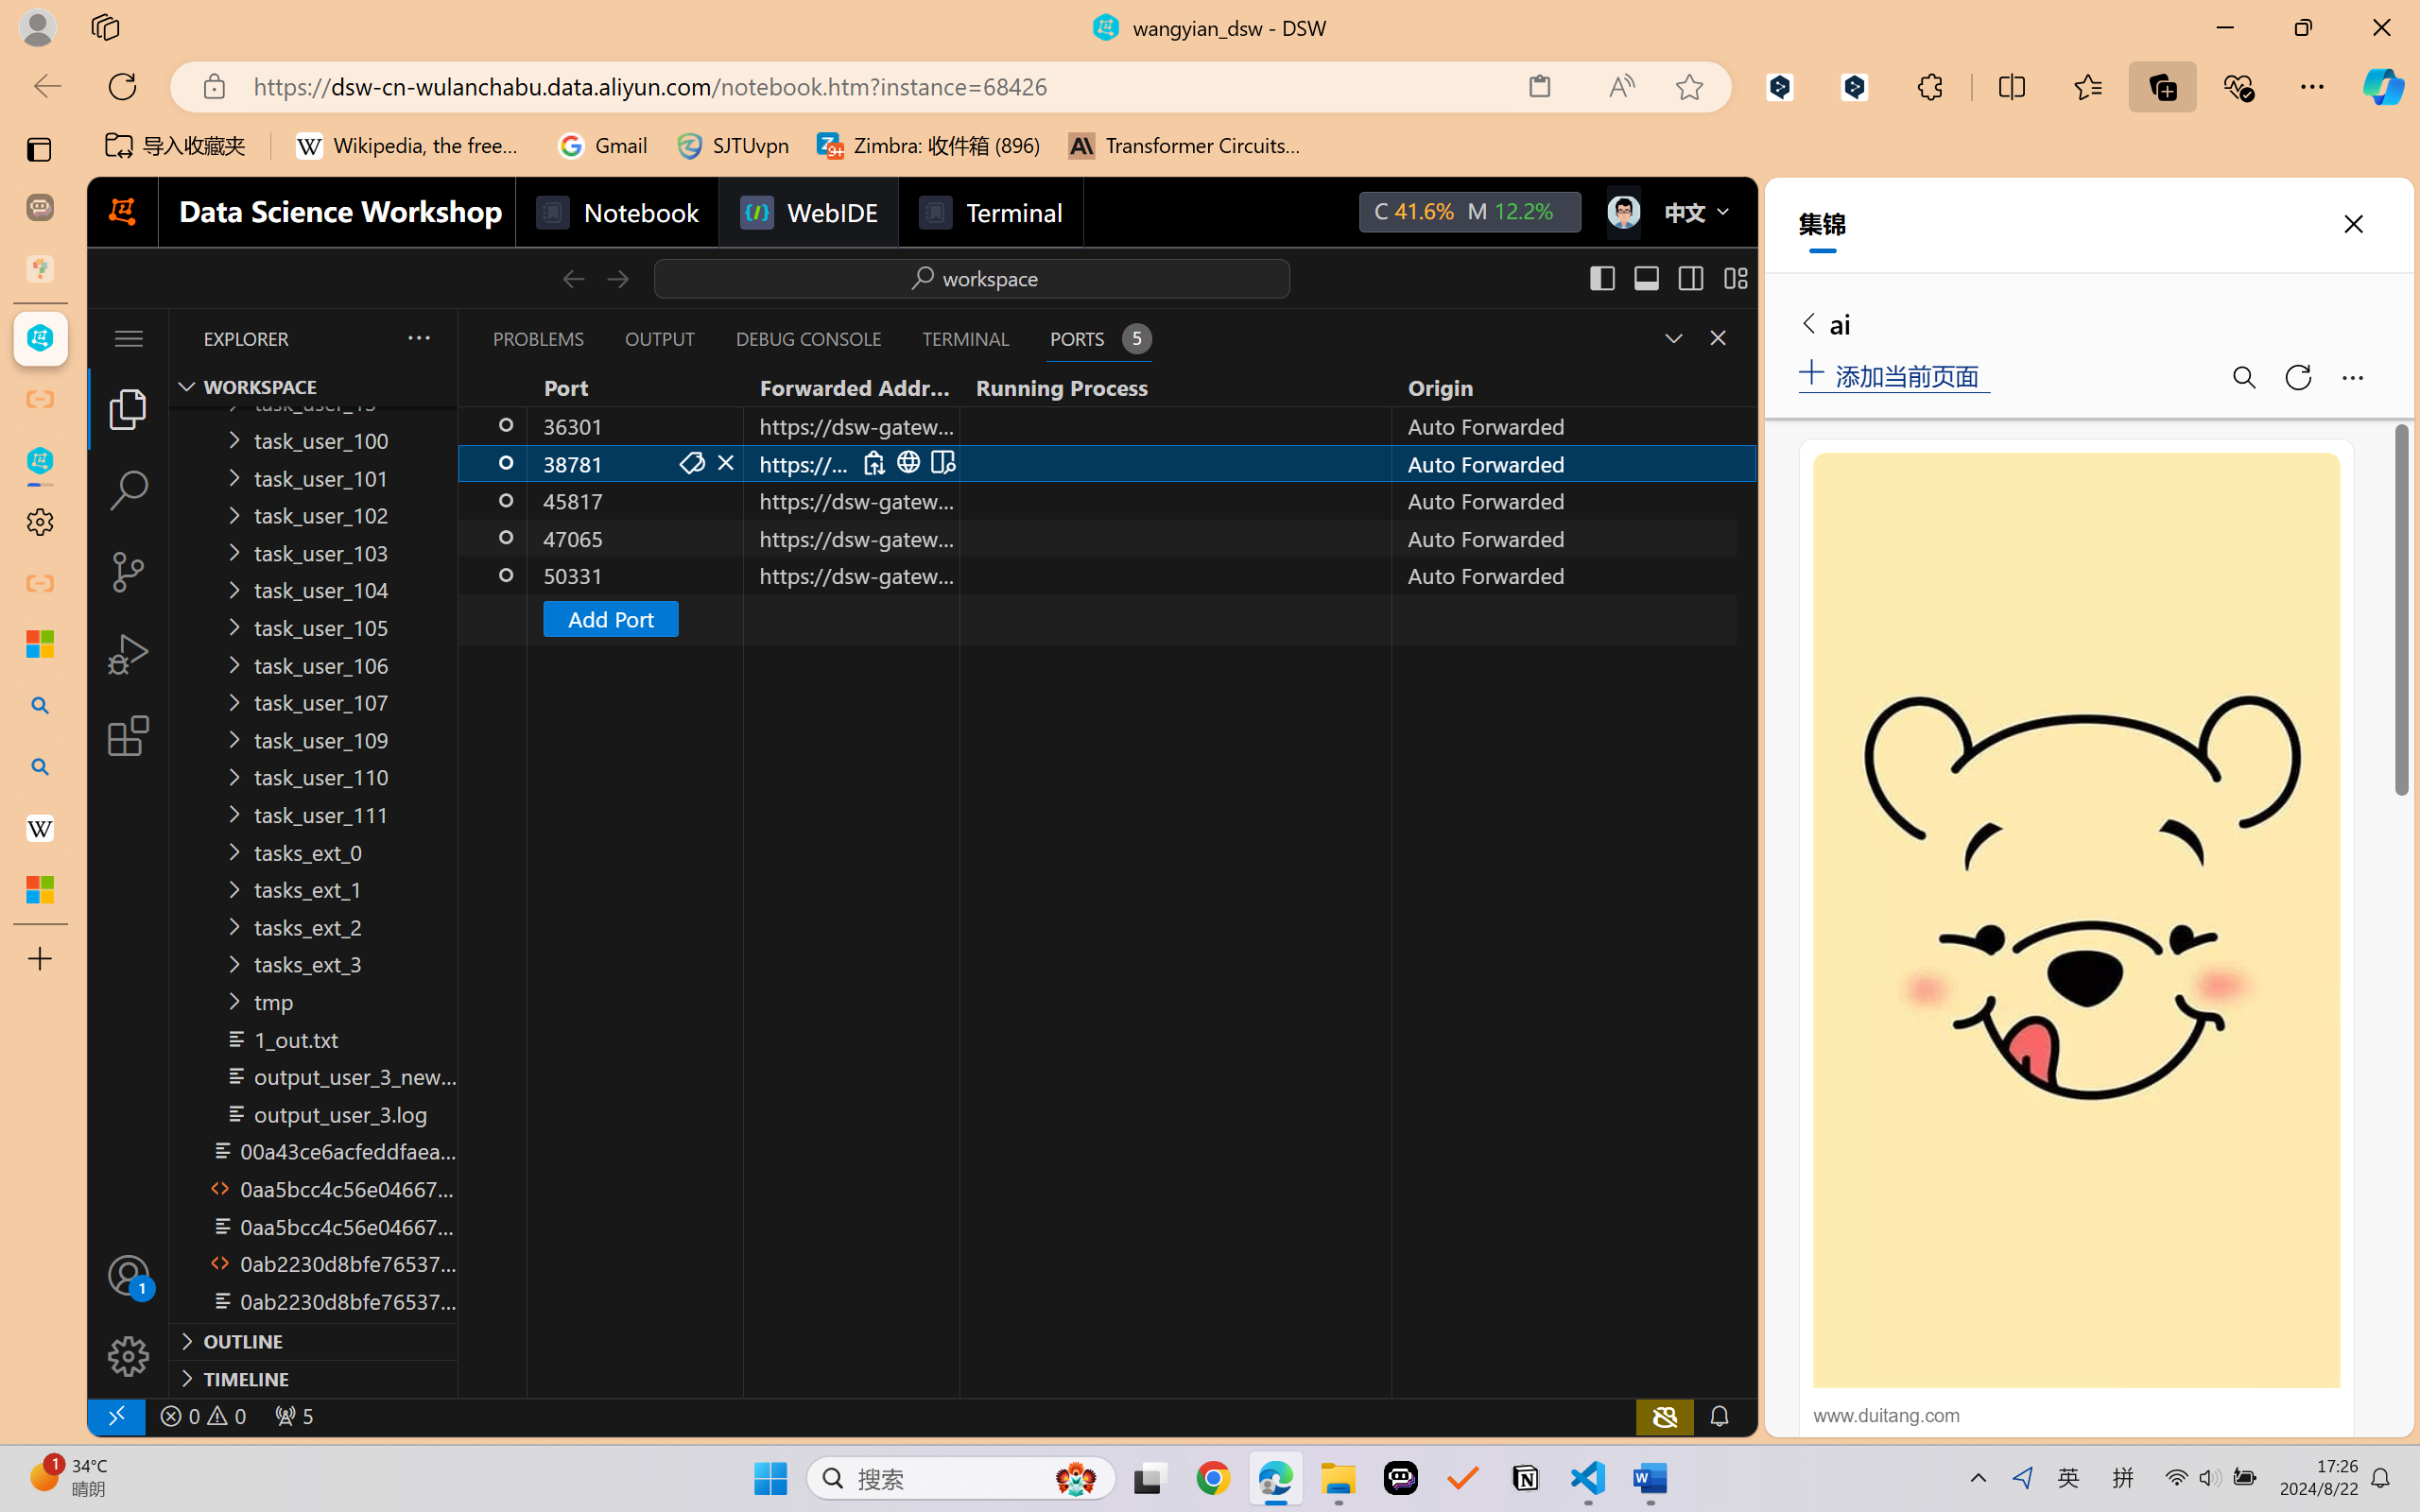  I want to click on Notebook, so click(615, 212).